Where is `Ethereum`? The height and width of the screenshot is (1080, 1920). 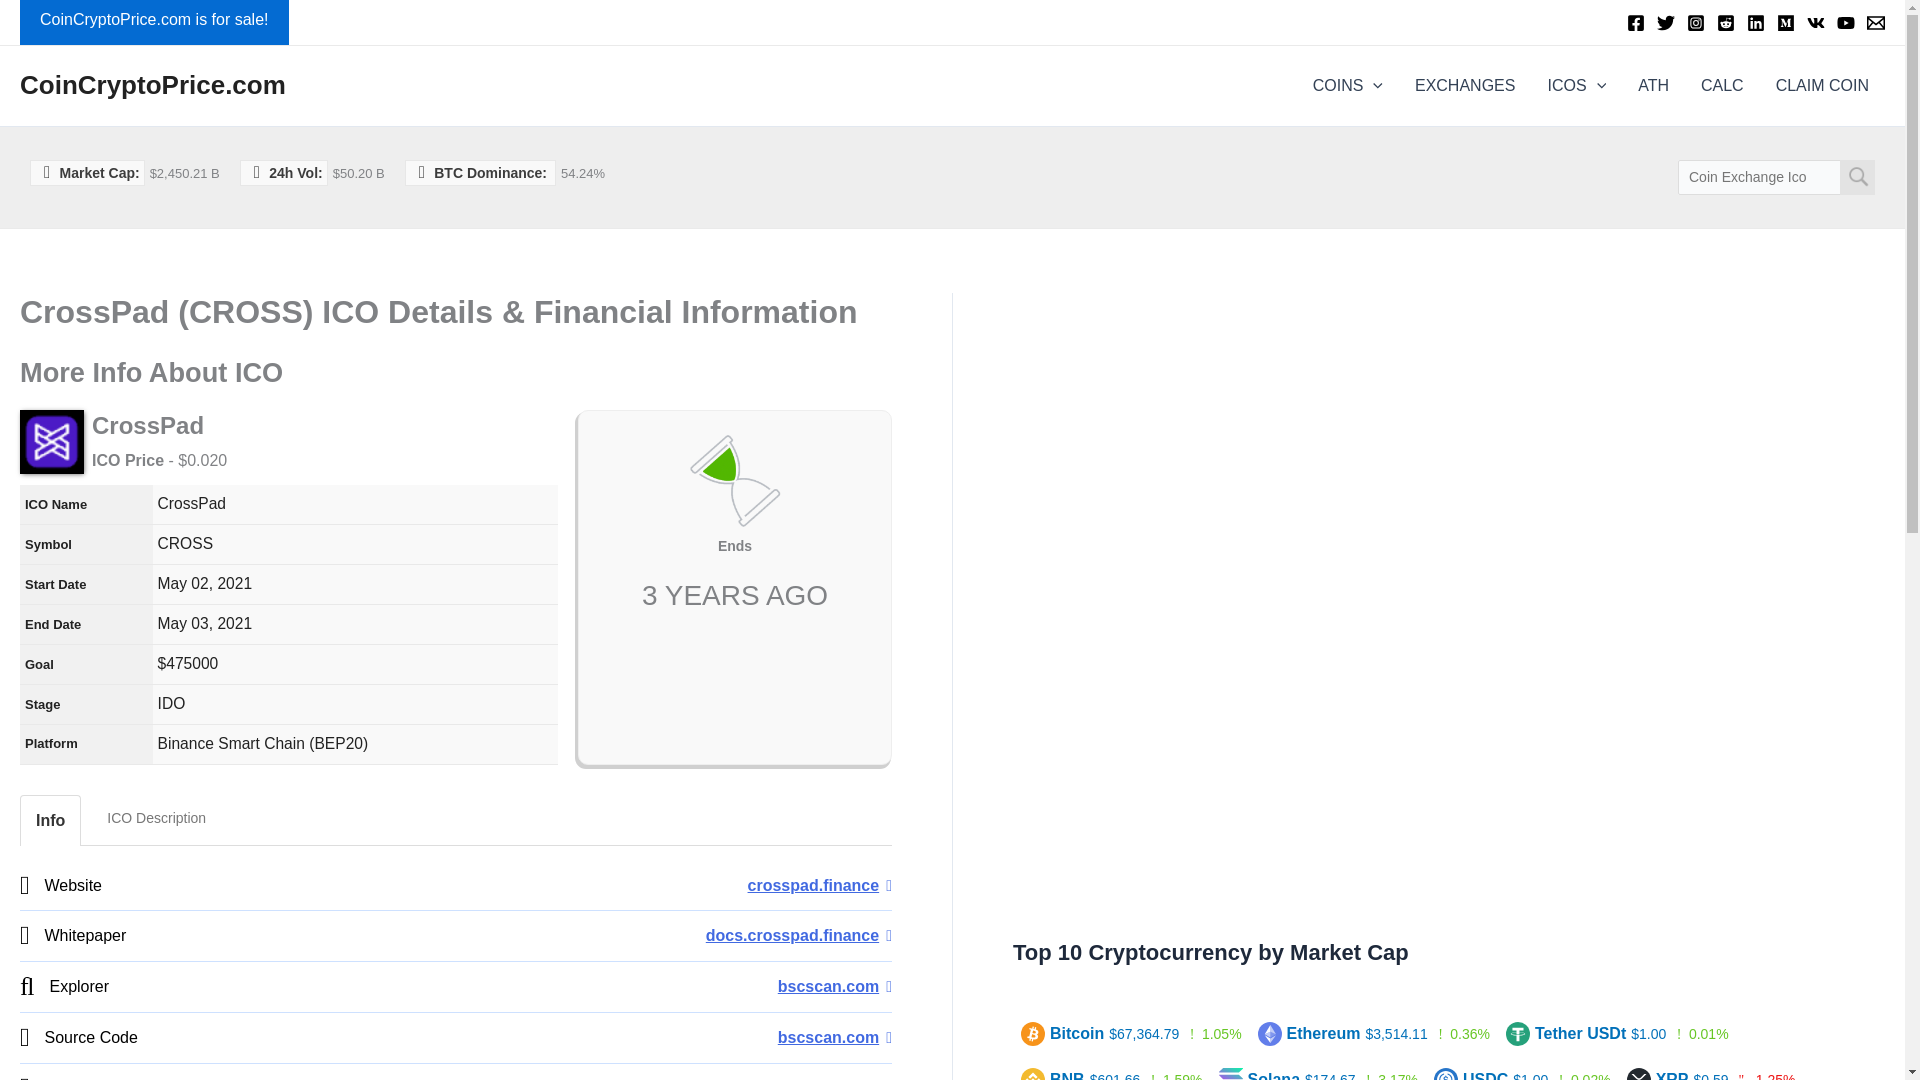
Ethereum is located at coordinates (1311, 1032).